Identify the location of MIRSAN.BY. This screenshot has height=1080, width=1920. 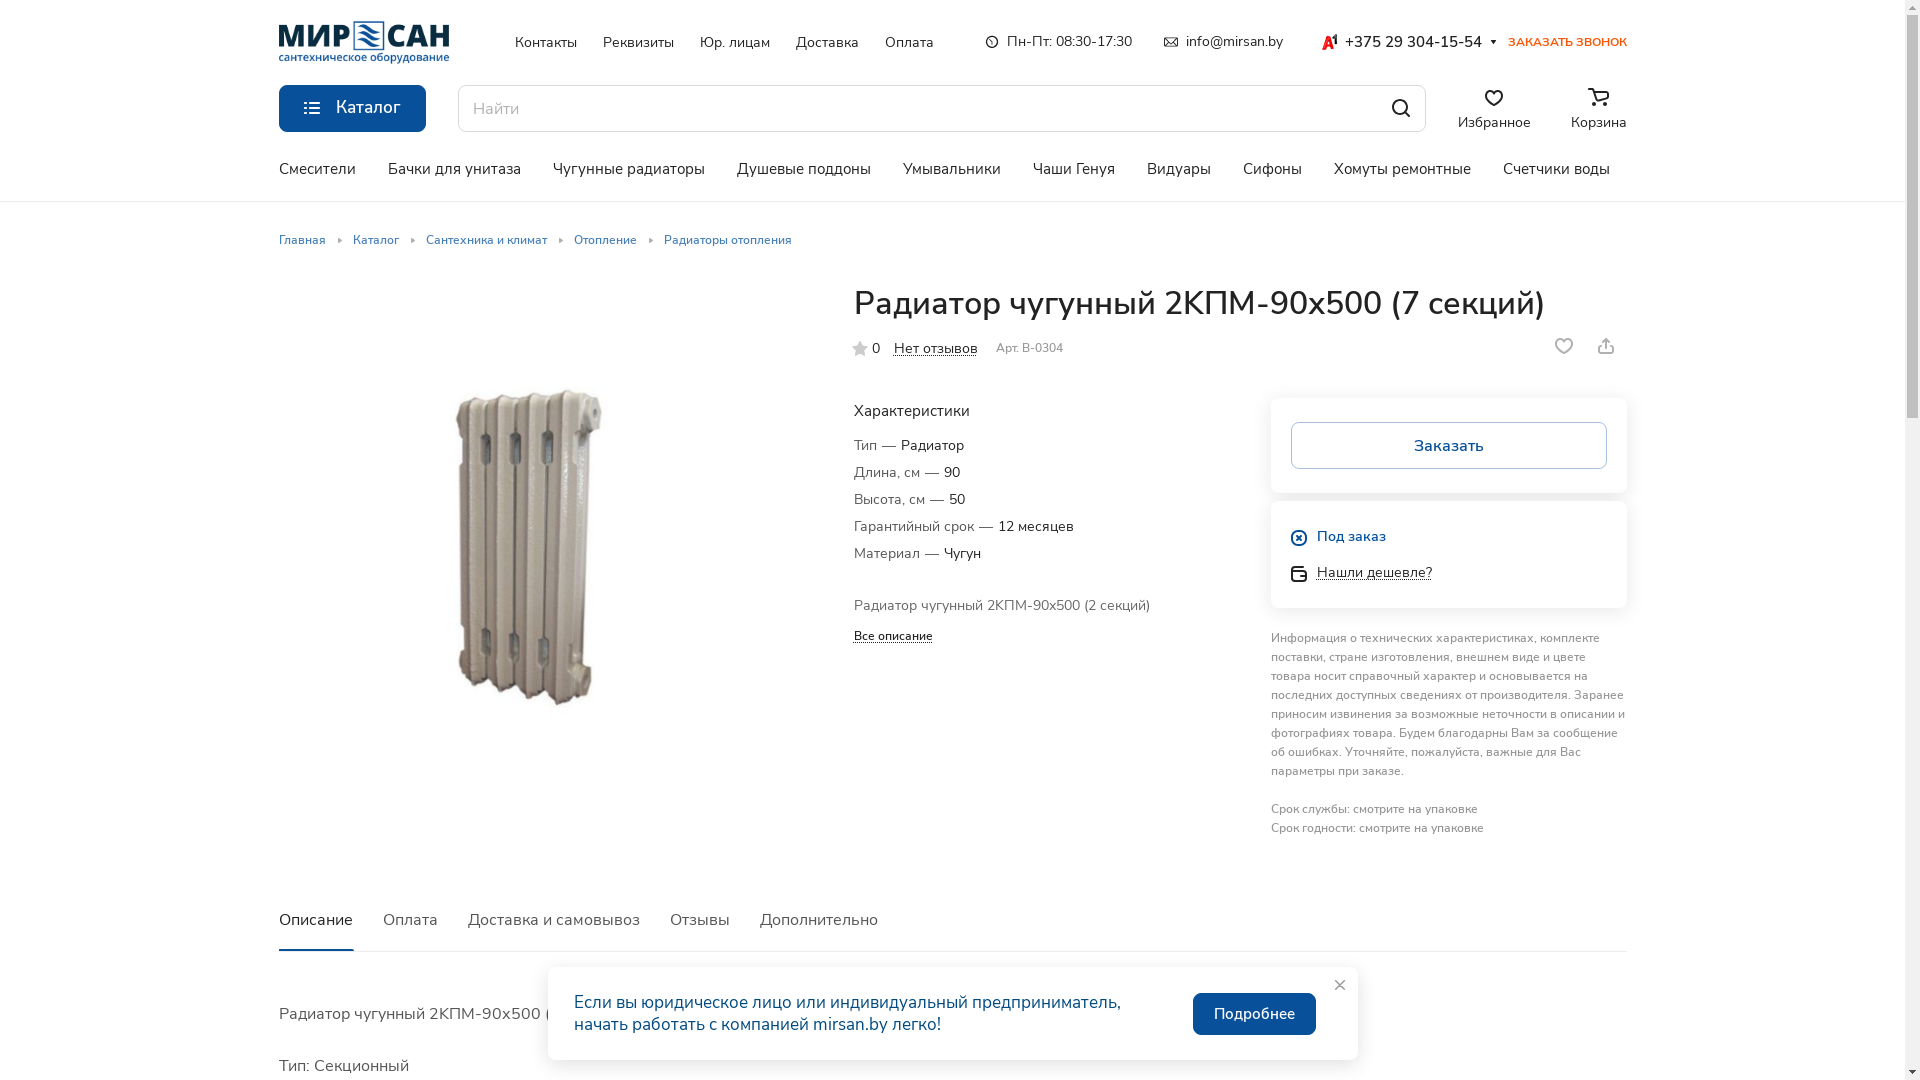
(363, 42).